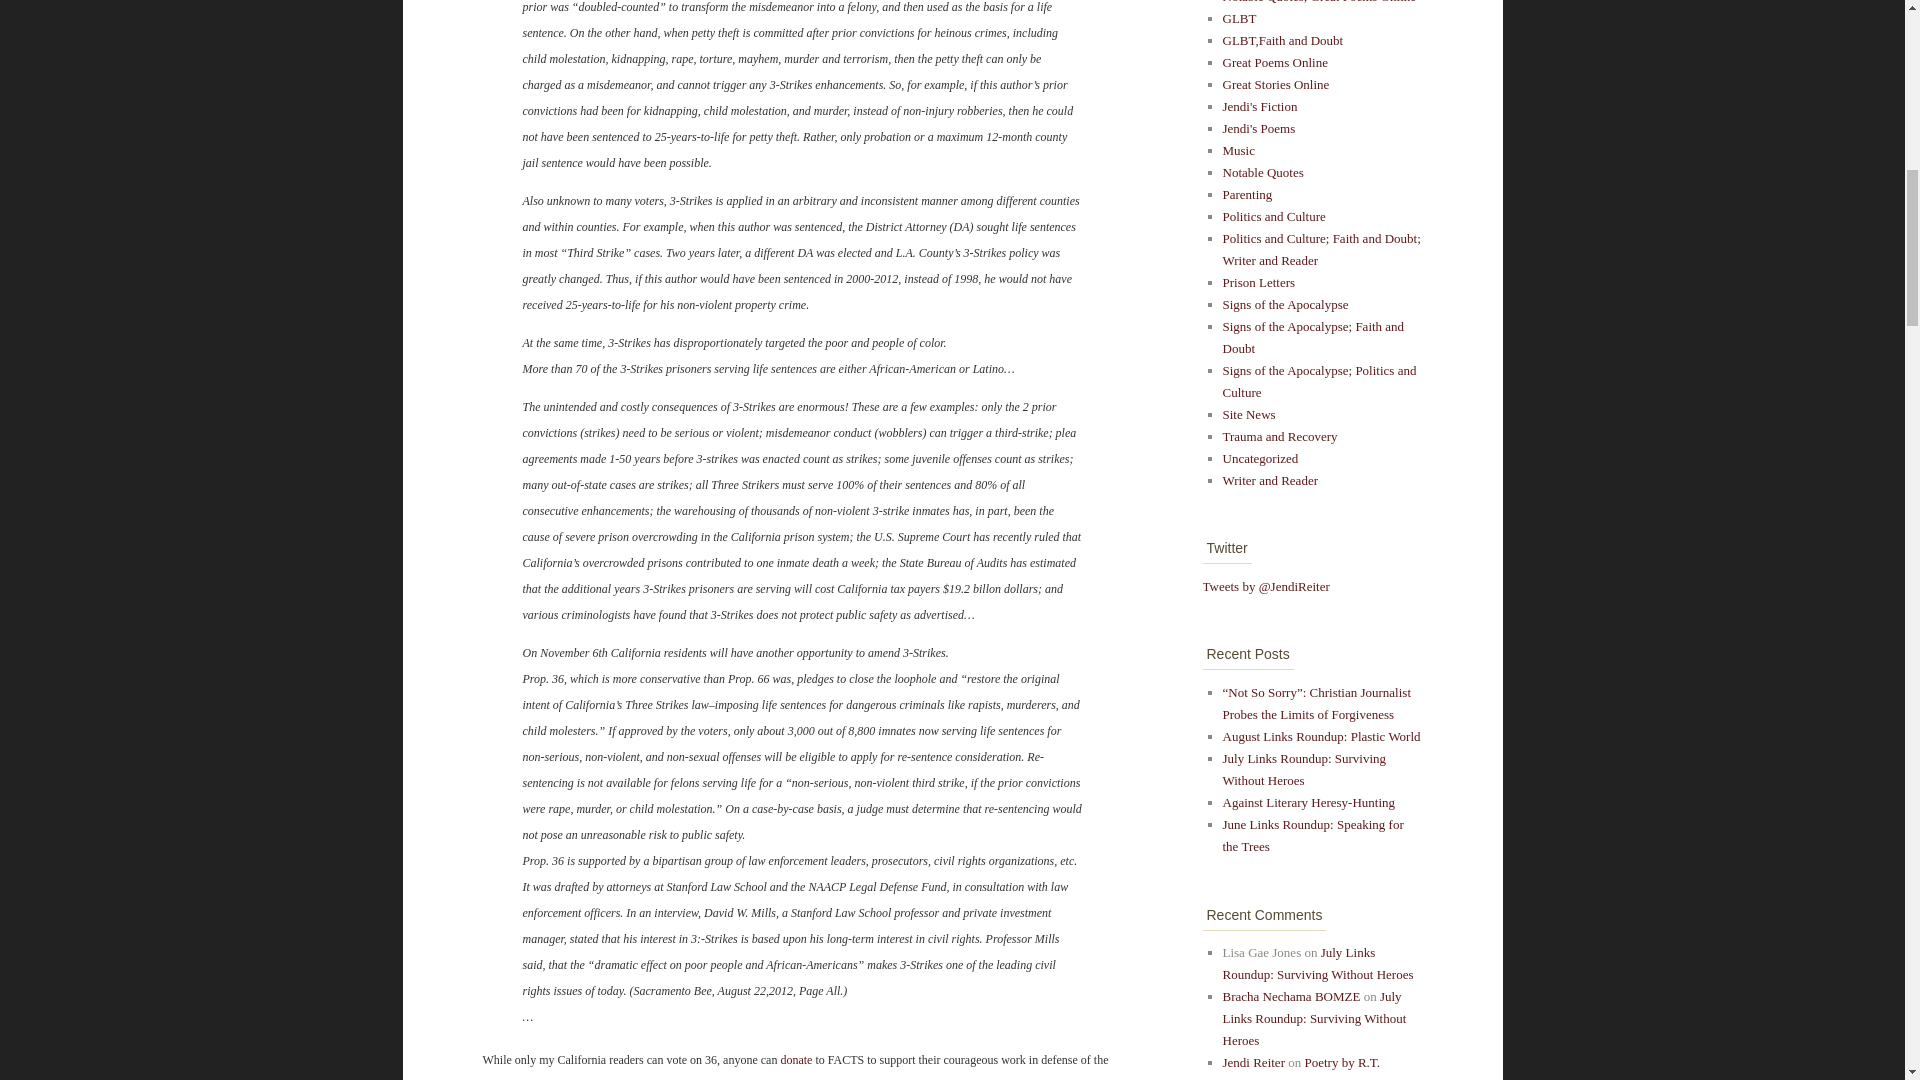  Describe the element at coordinates (796, 1060) in the screenshot. I see `donate` at that location.